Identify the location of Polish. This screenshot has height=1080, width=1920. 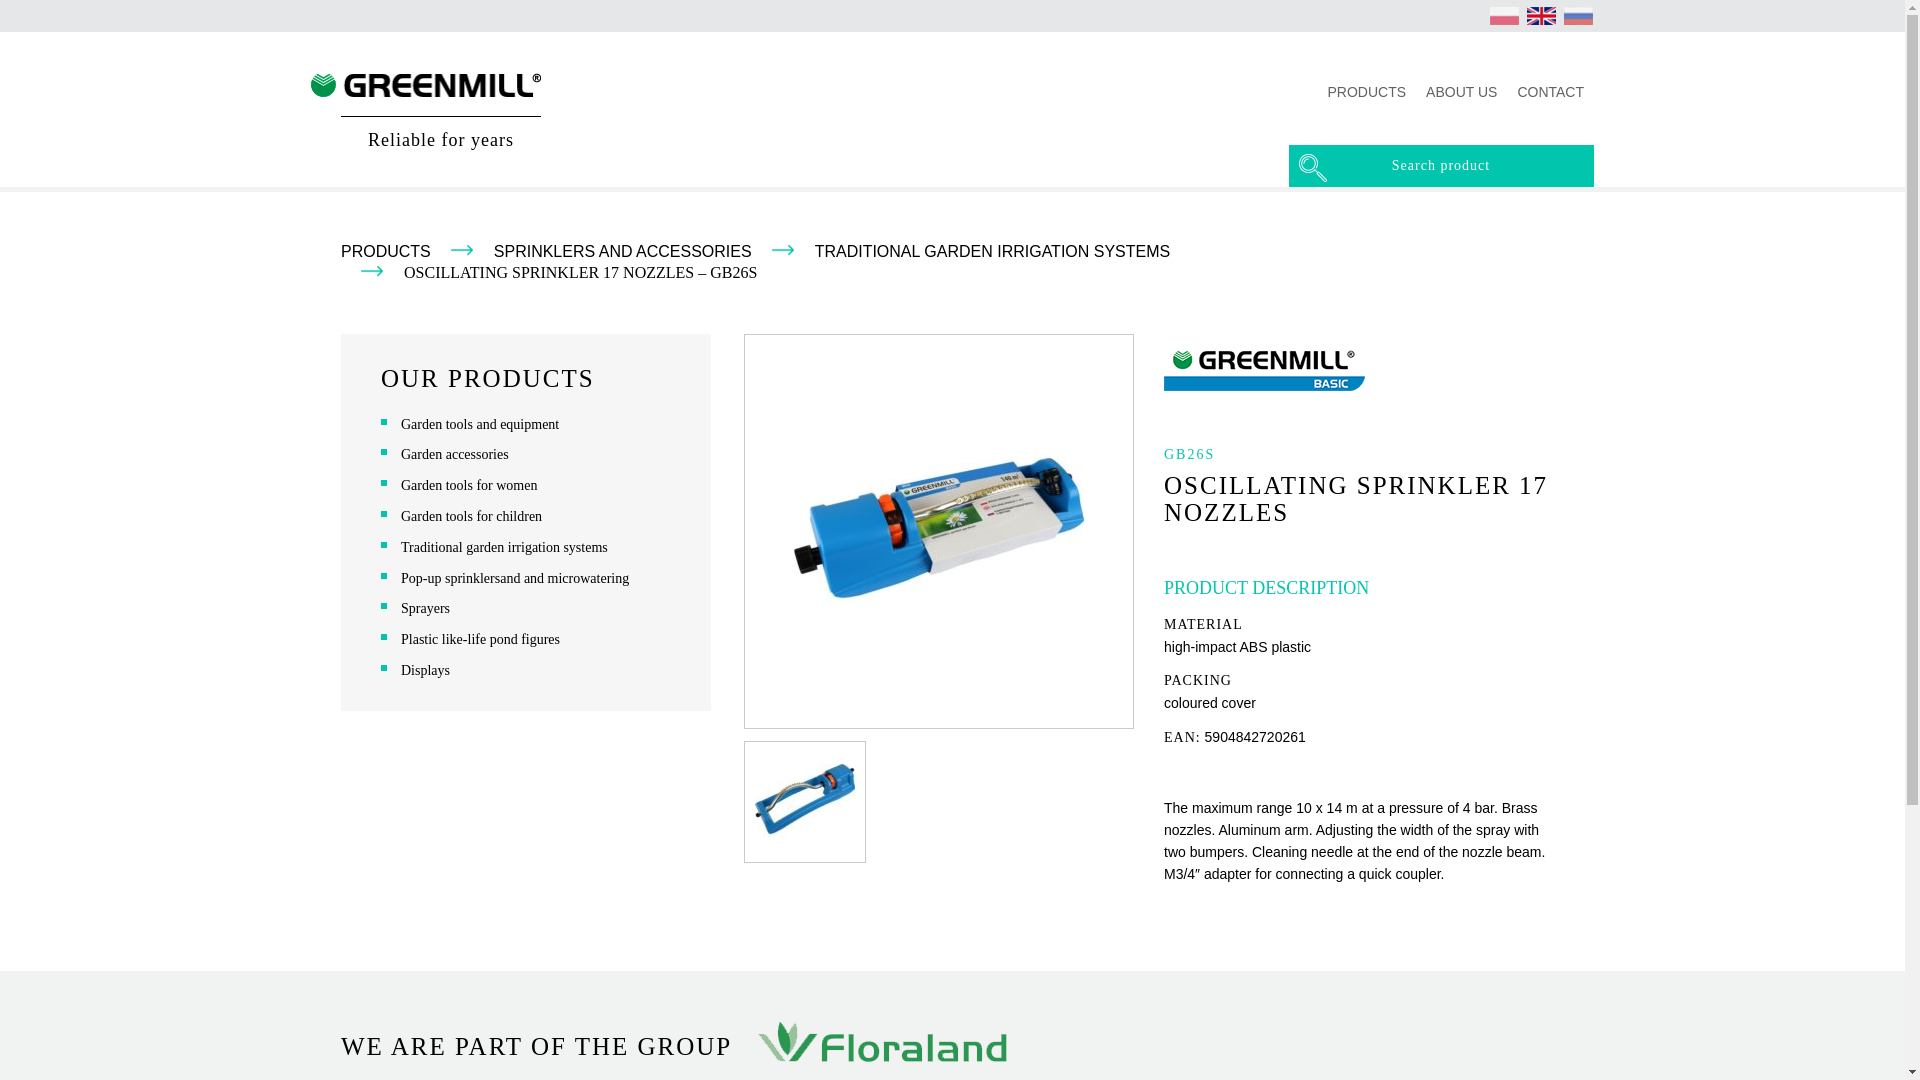
(1504, 15).